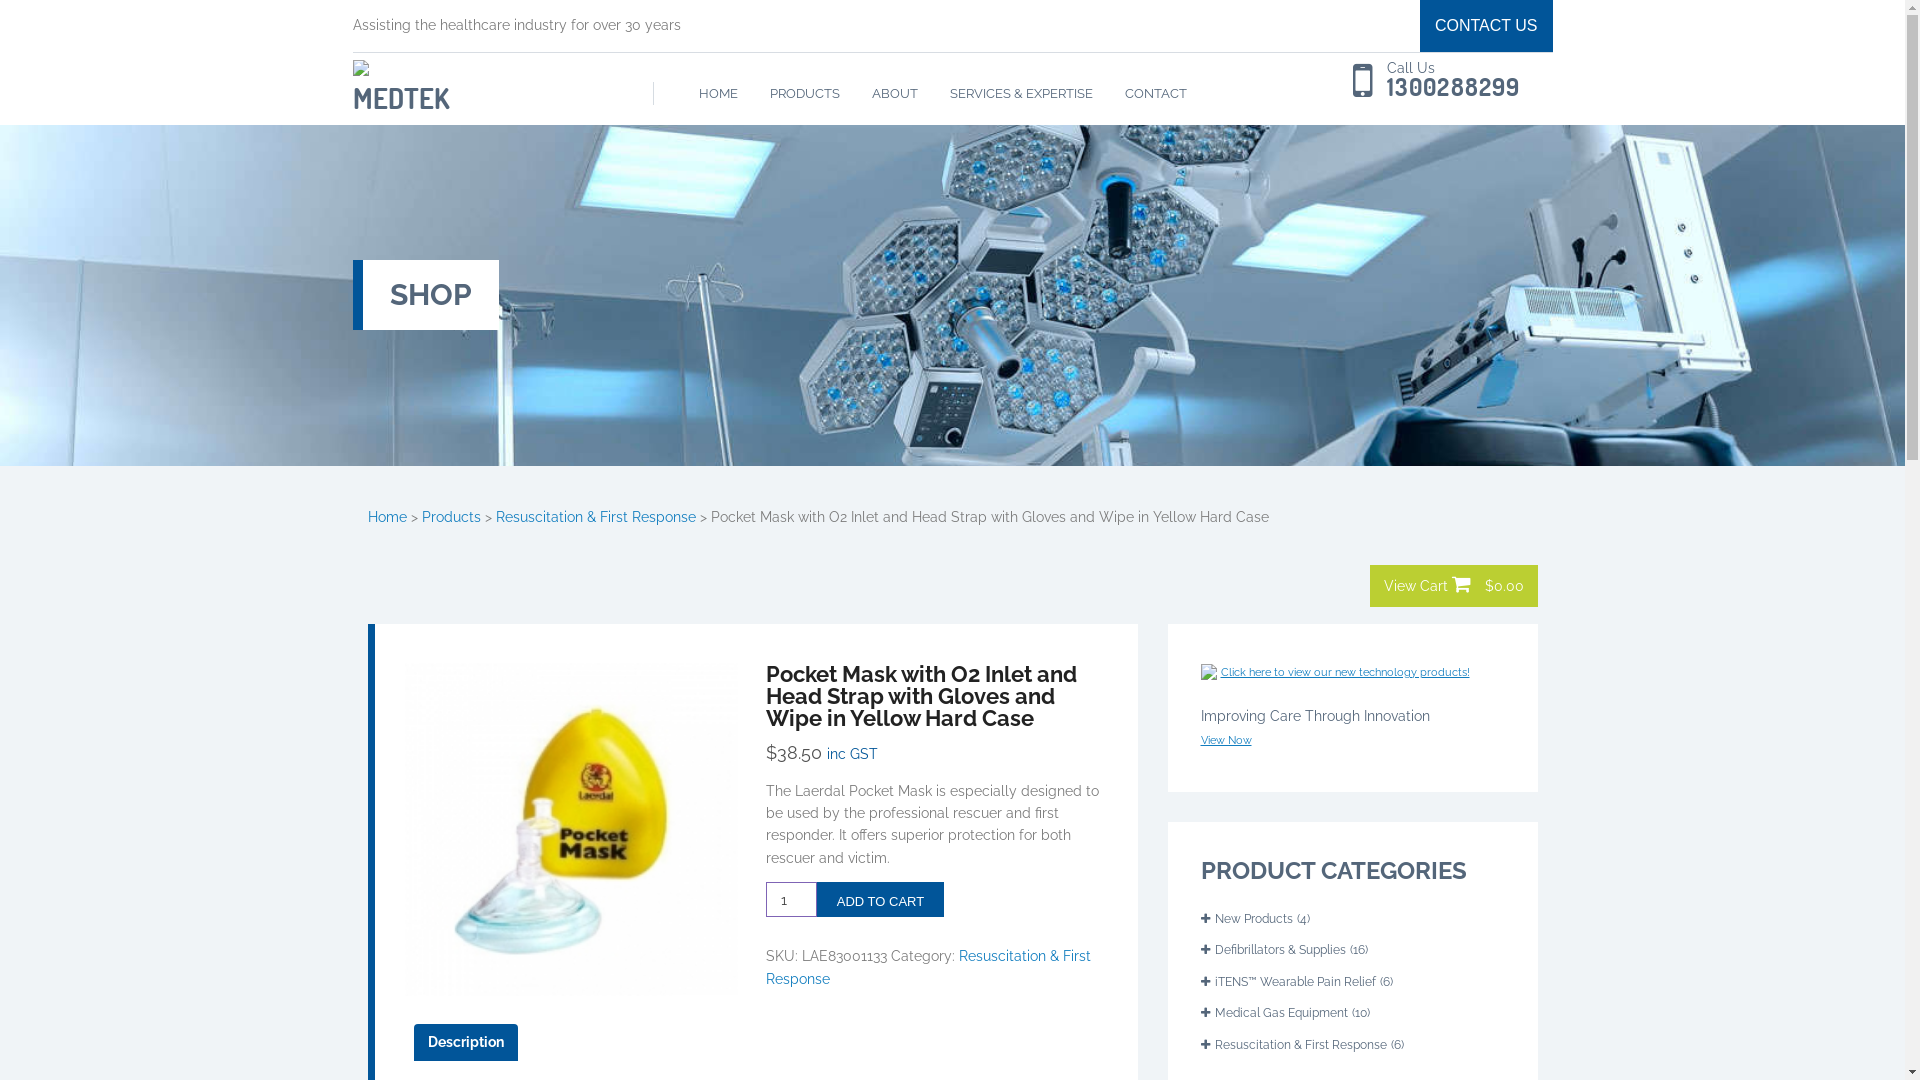 This screenshot has height=1080, width=1920. I want to click on ADD TO CART, so click(880, 900).